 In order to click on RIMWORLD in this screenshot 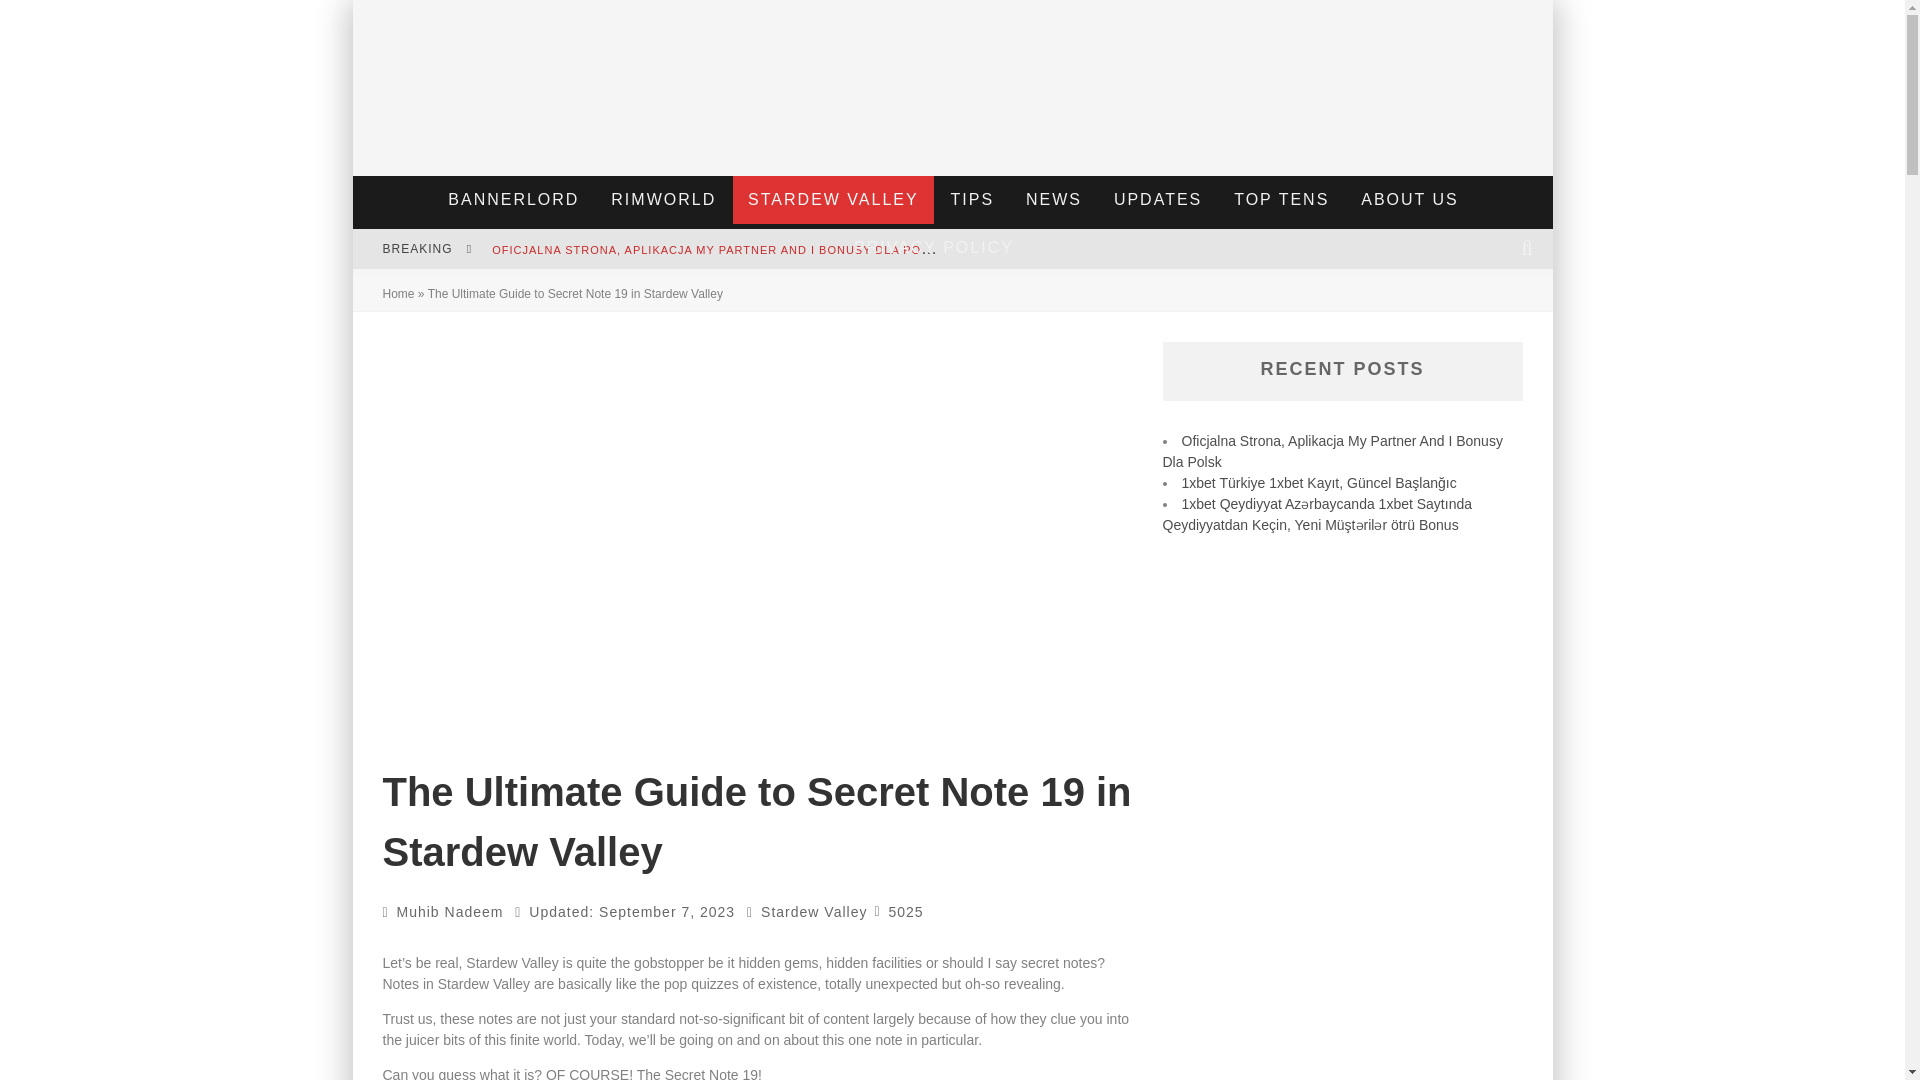, I will do `click(663, 200)`.